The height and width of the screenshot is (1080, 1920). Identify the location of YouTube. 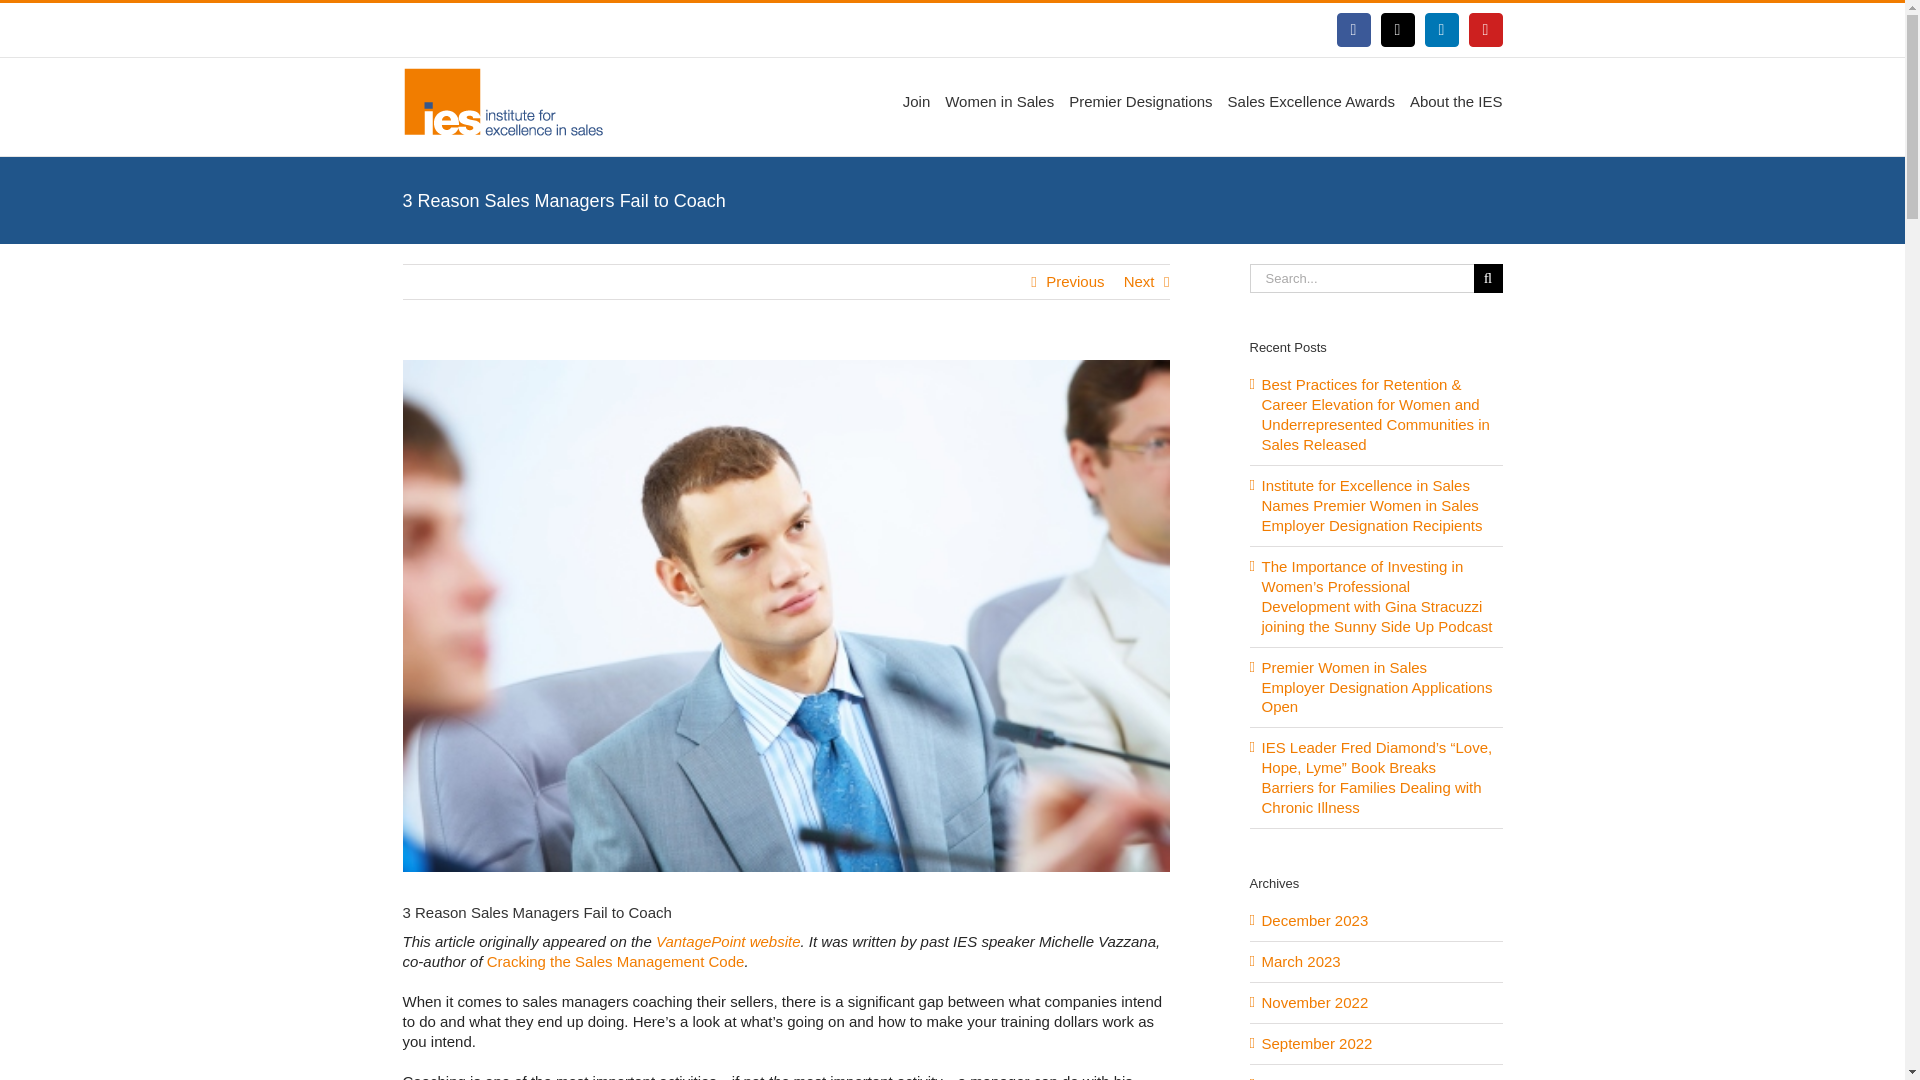
(1484, 30).